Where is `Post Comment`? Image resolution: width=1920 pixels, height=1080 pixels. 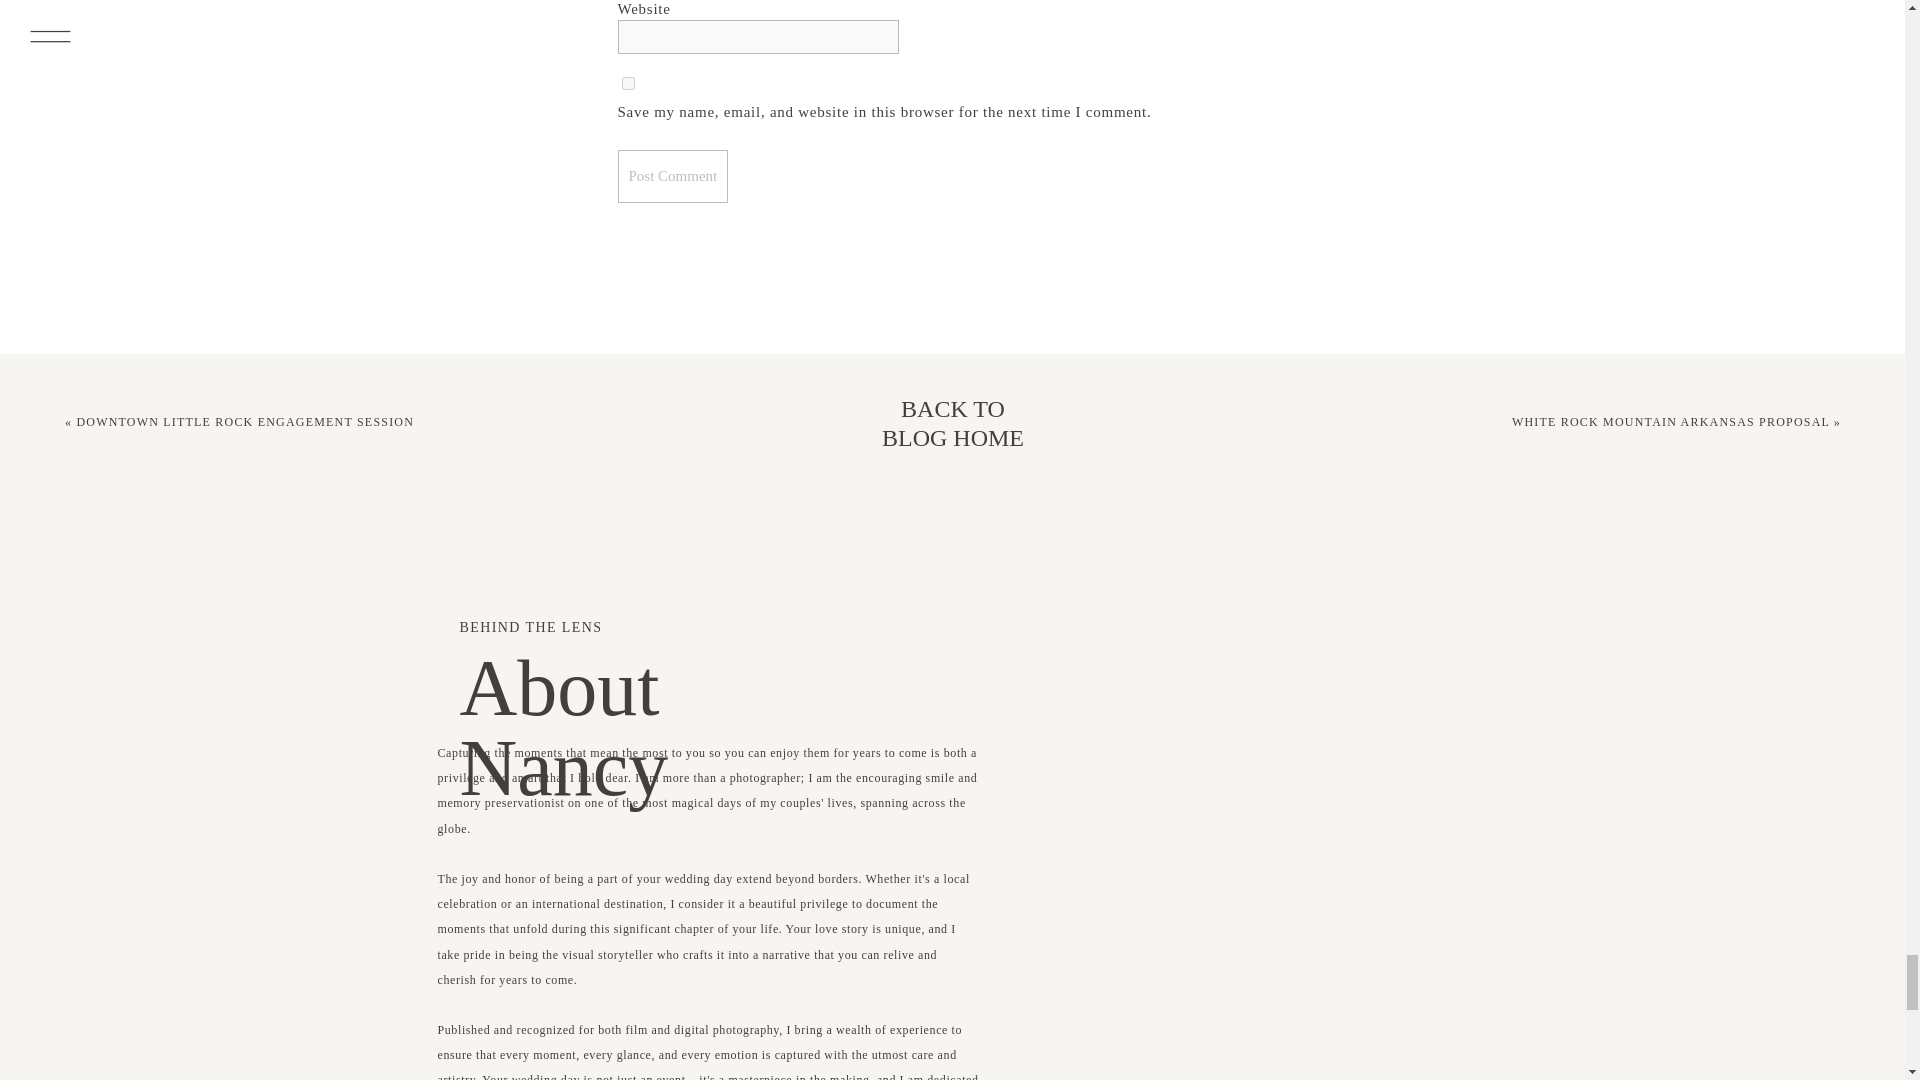
Post Comment is located at coordinates (674, 177).